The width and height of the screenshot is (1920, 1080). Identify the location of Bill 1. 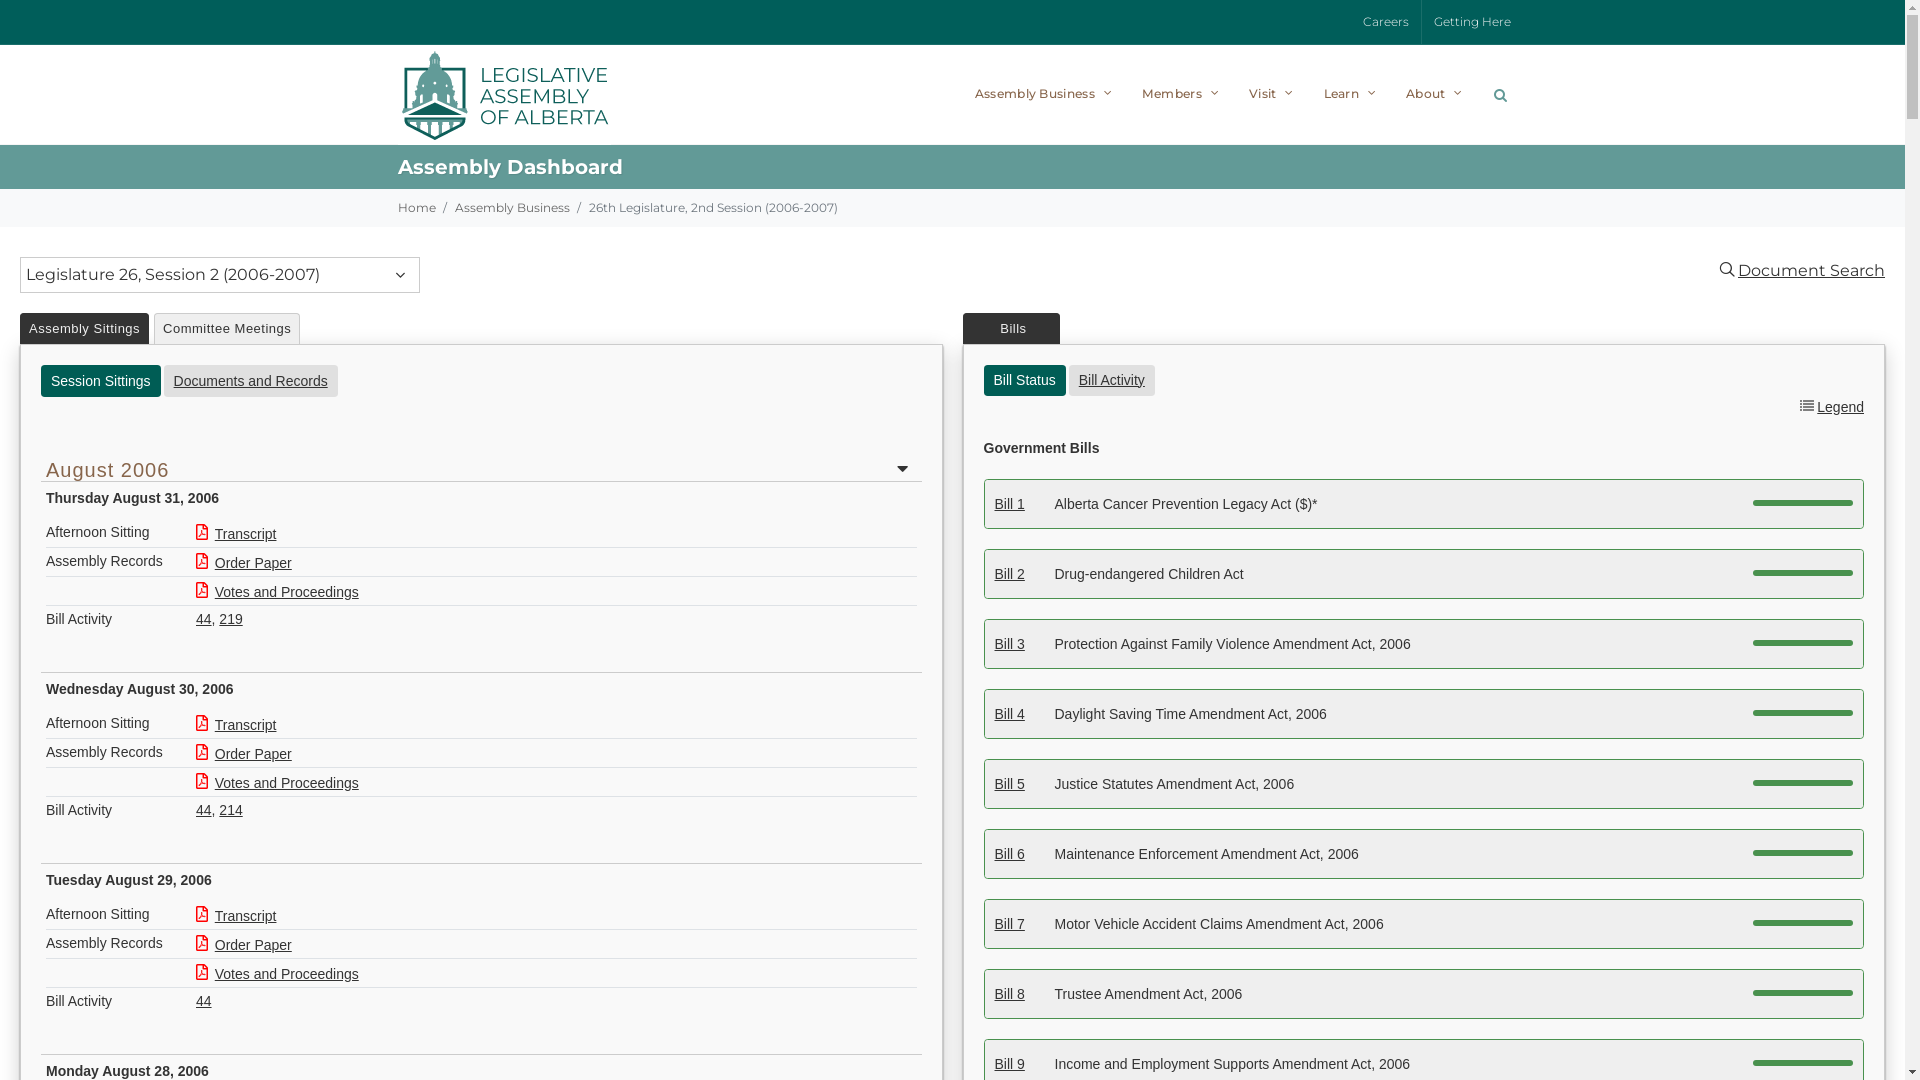
(1009, 504).